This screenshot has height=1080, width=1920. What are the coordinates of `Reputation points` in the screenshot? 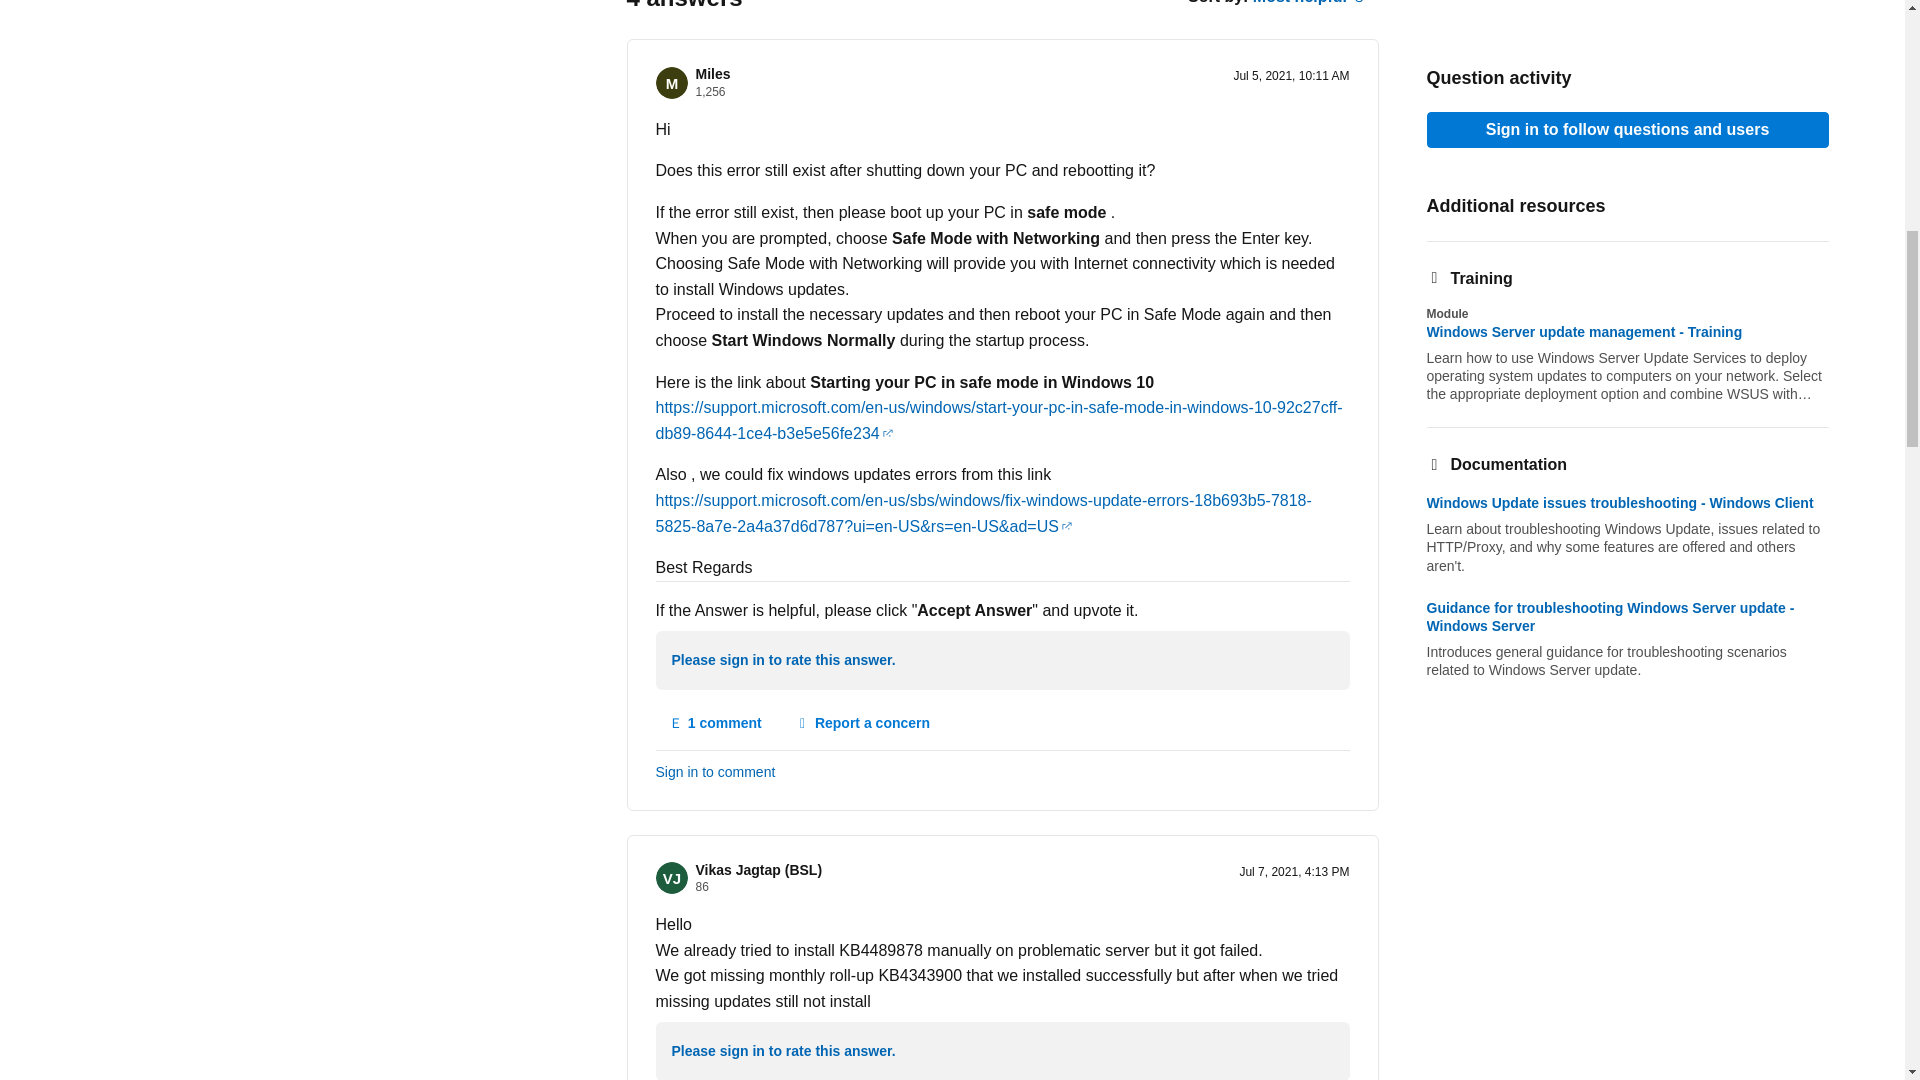 It's located at (702, 887).